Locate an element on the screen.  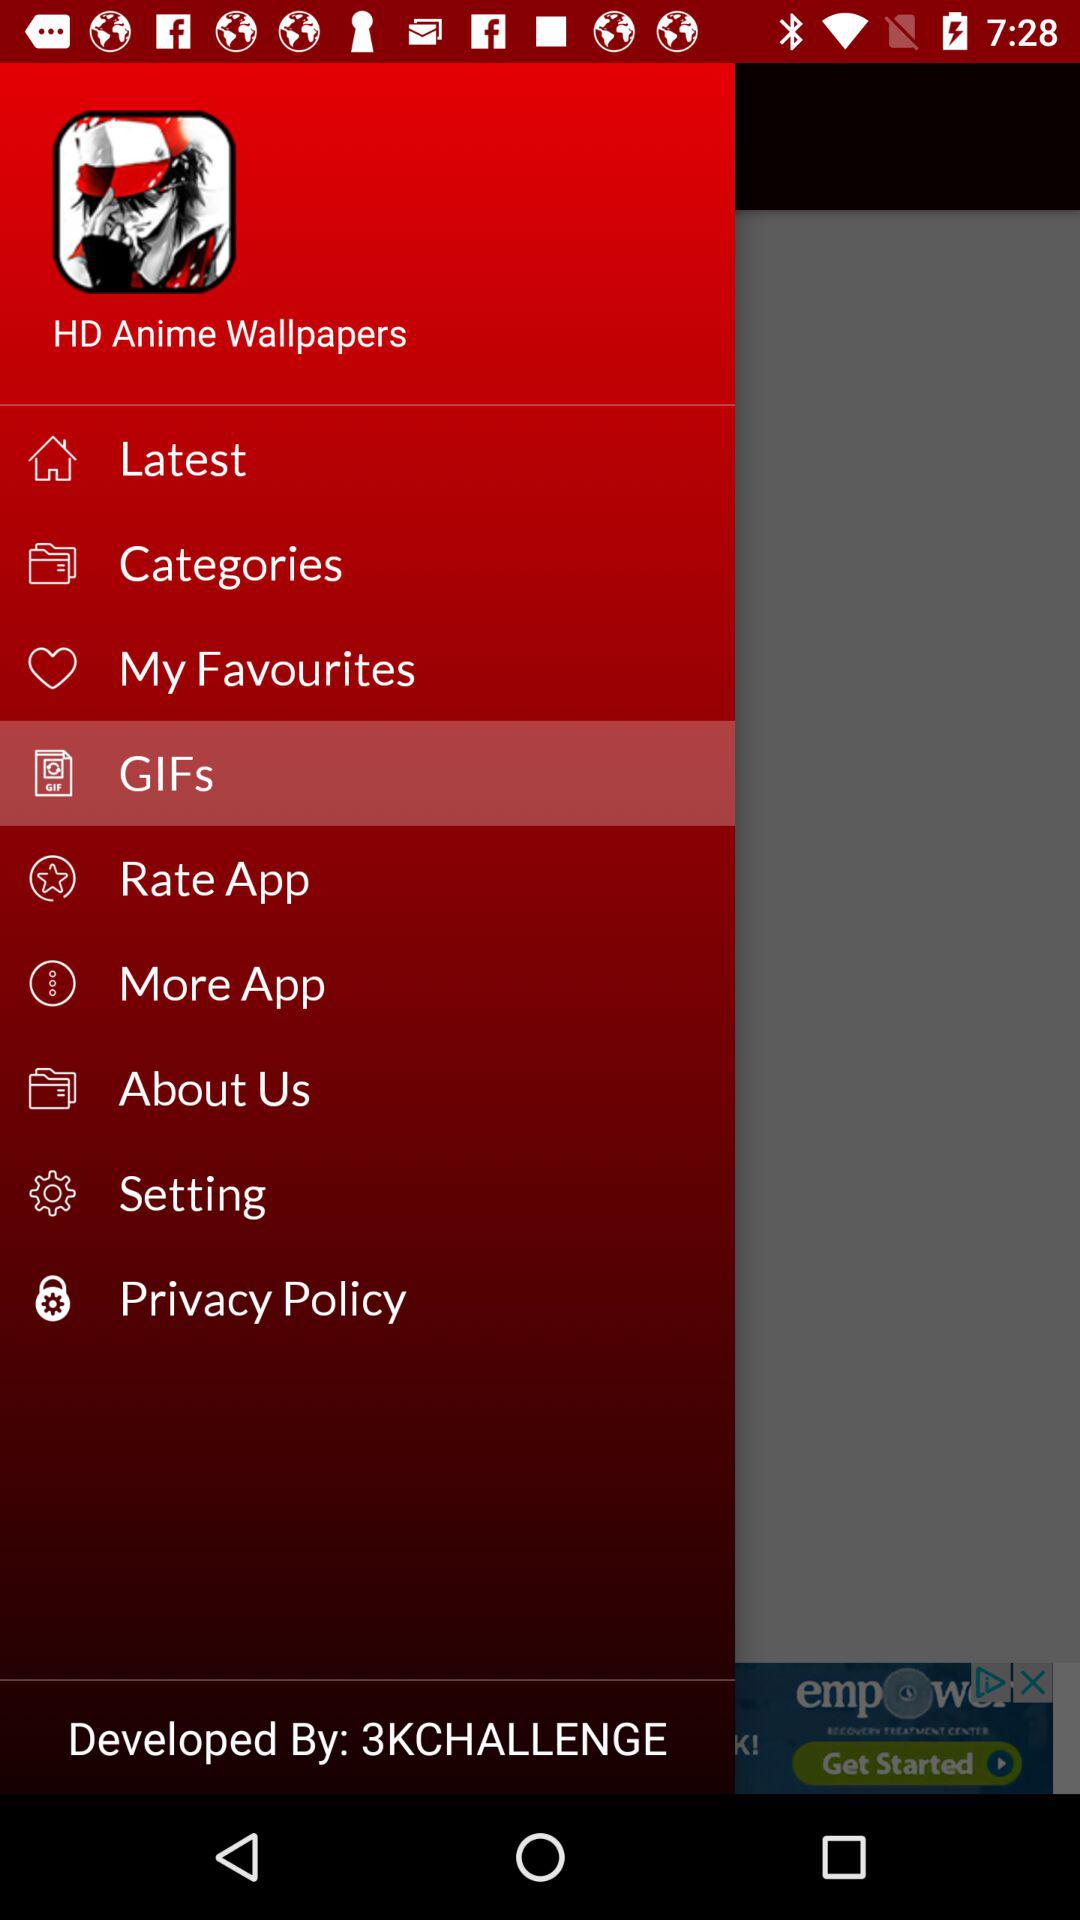
flip until privacy policy icon is located at coordinates (414, 1298).